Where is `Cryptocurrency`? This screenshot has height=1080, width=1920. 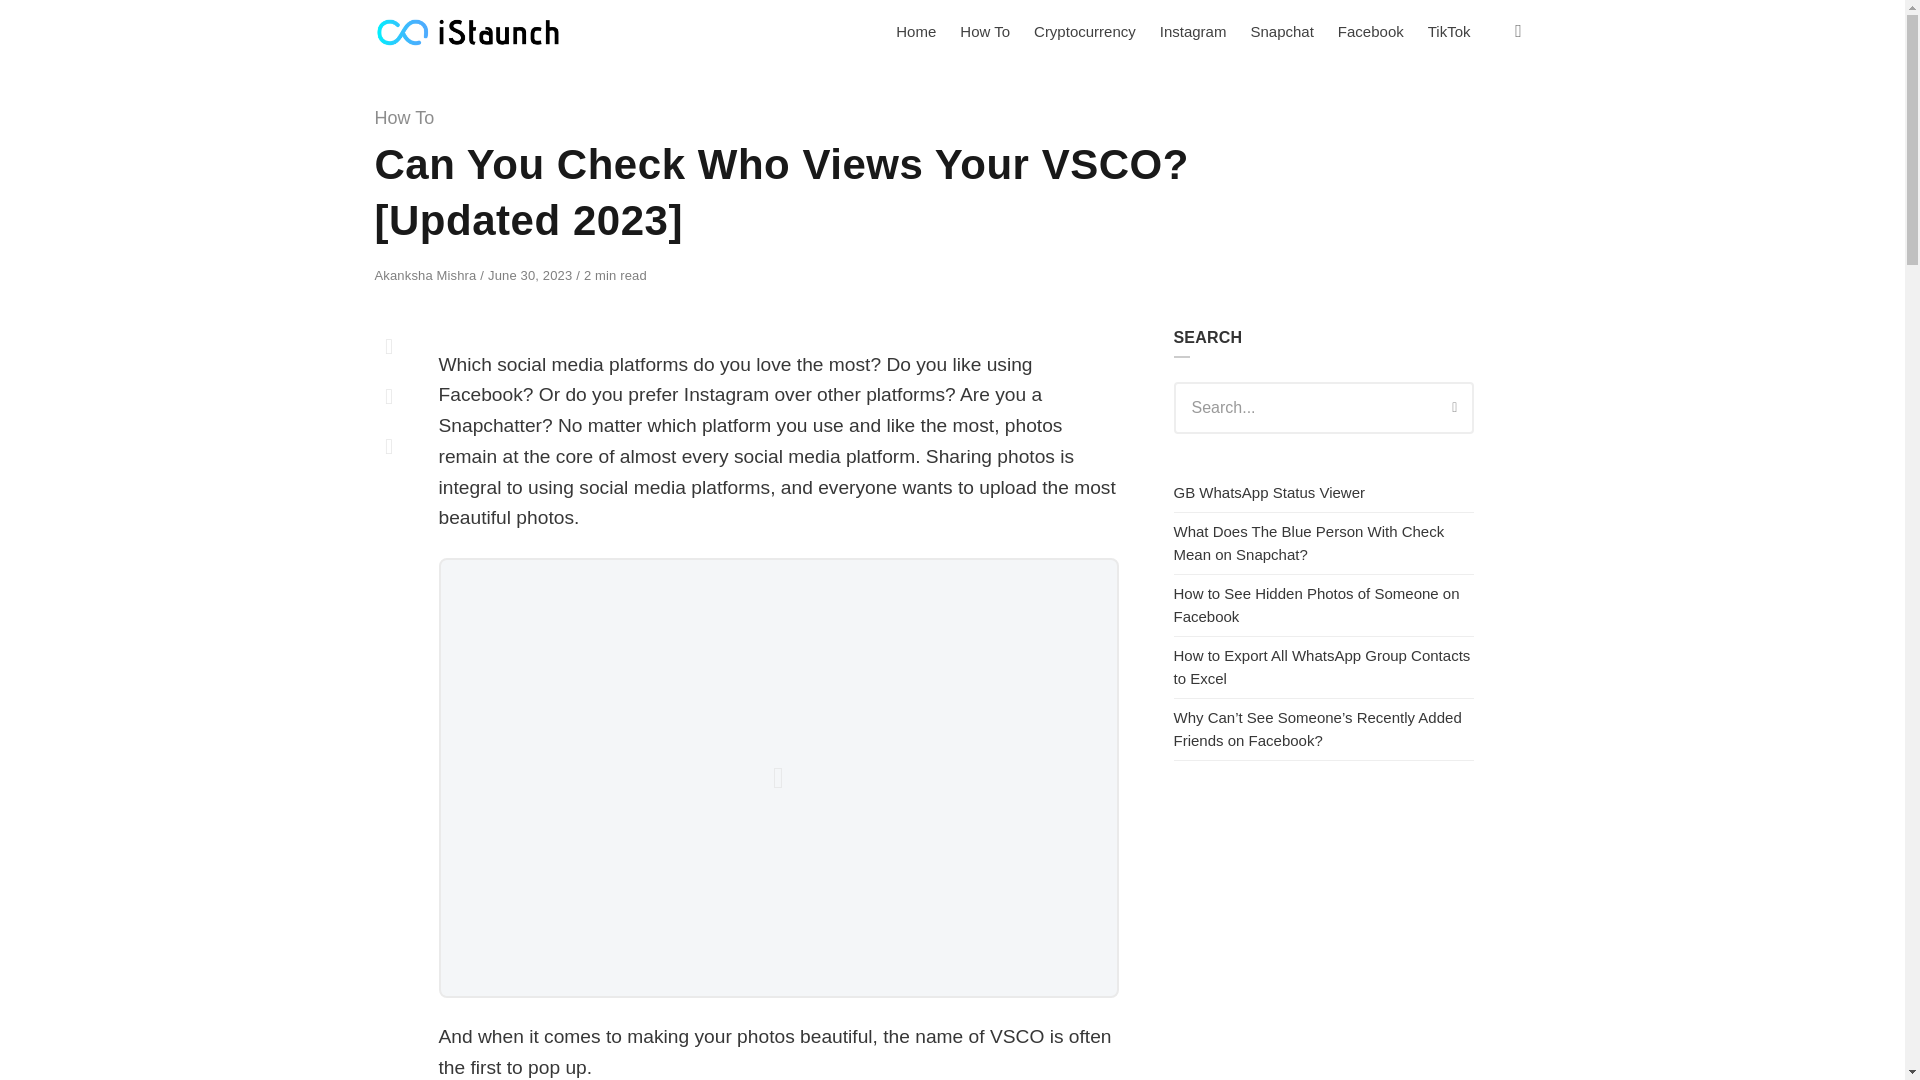
Cryptocurrency is located at coordinates (1084, 32).